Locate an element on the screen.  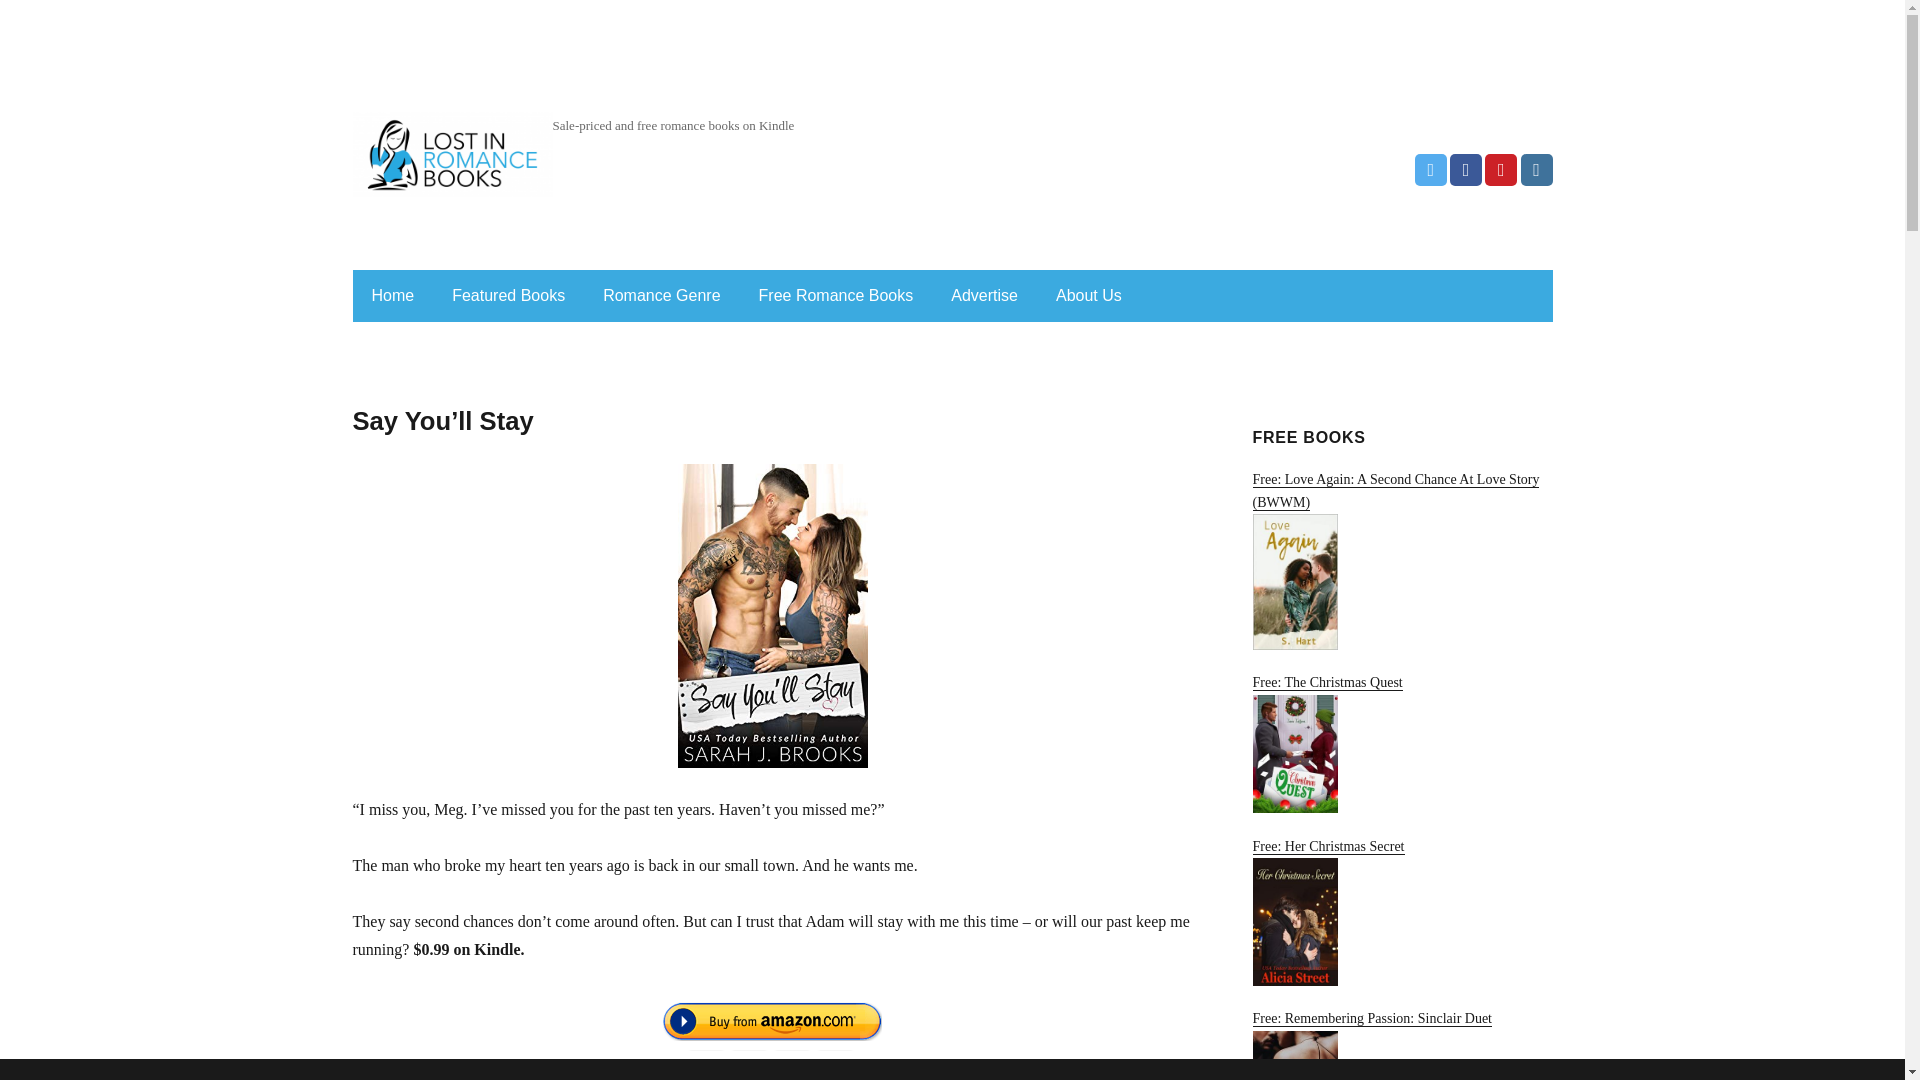
Free: Remembering Passion: Sinclair Duet is located at coordinates (1401, 1045).